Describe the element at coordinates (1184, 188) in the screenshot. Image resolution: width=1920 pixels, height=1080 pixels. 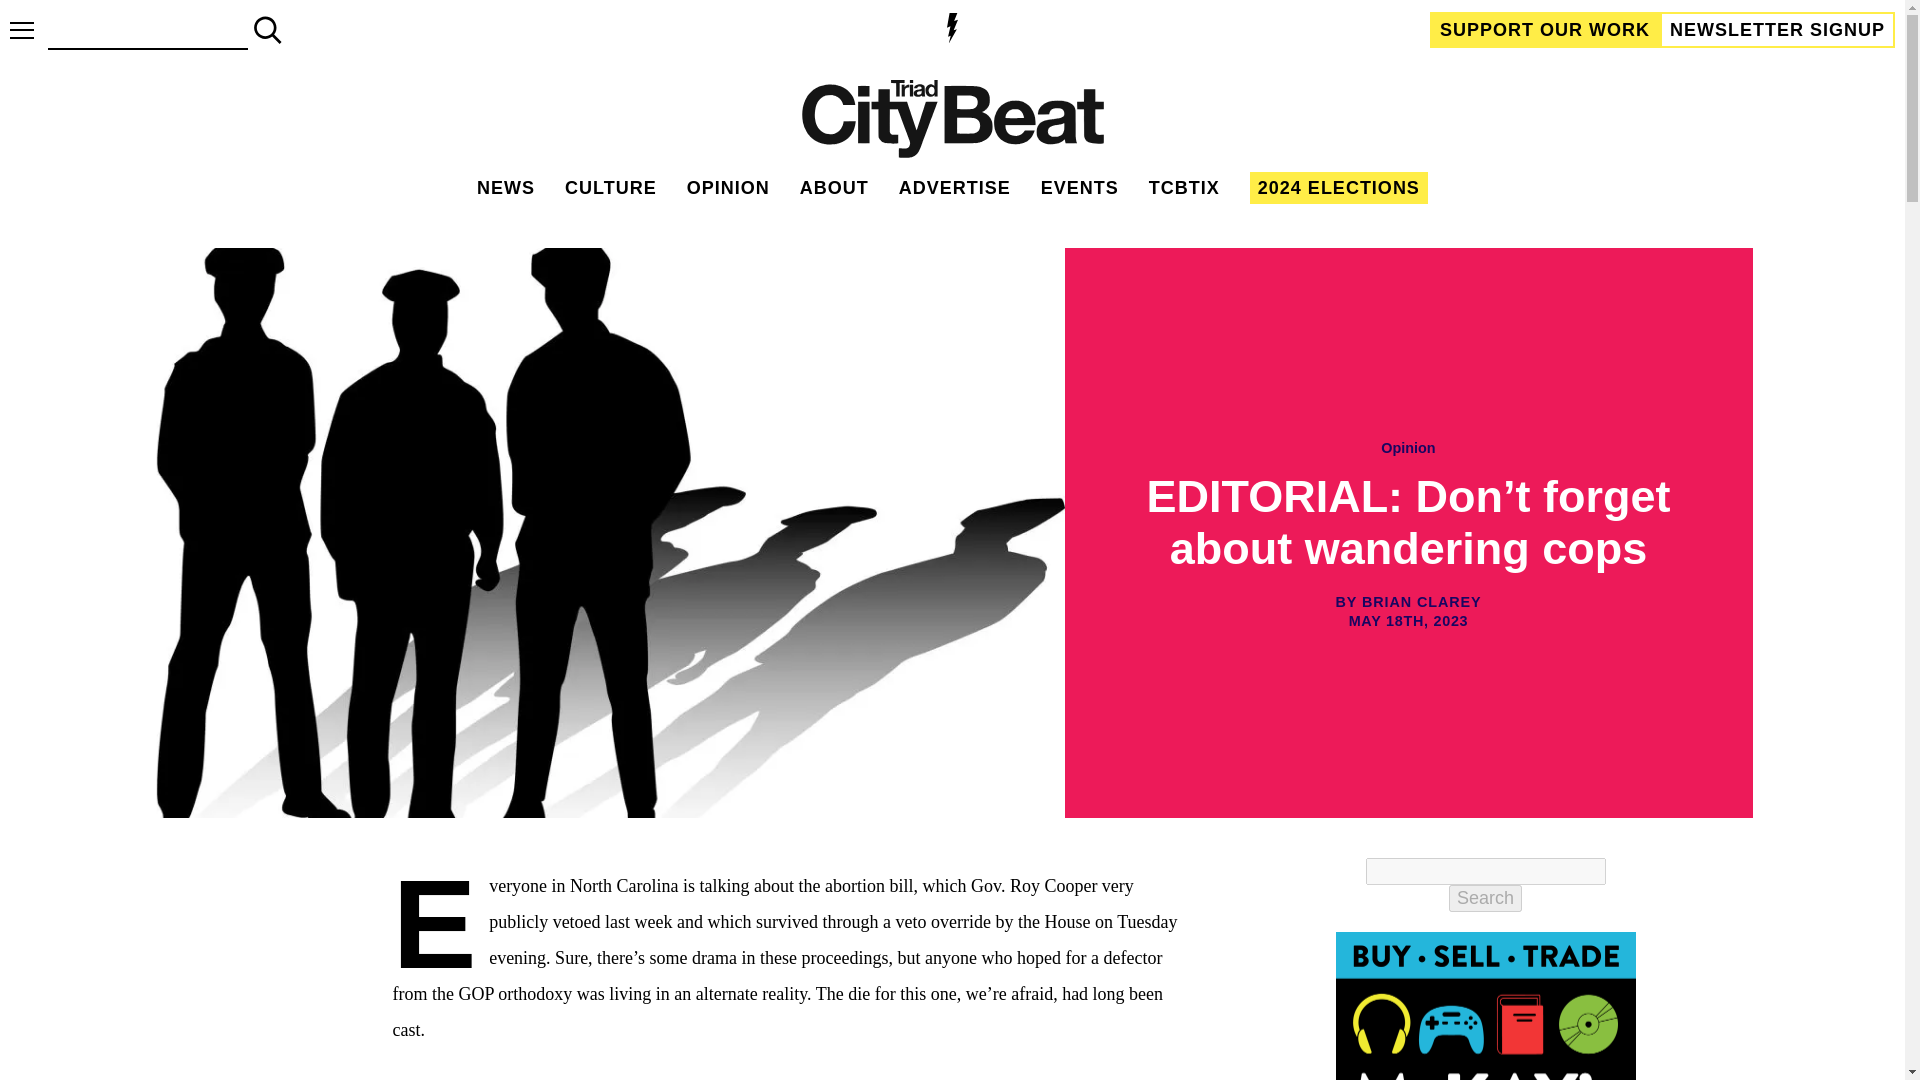
I see `TCBTIX` at that location.